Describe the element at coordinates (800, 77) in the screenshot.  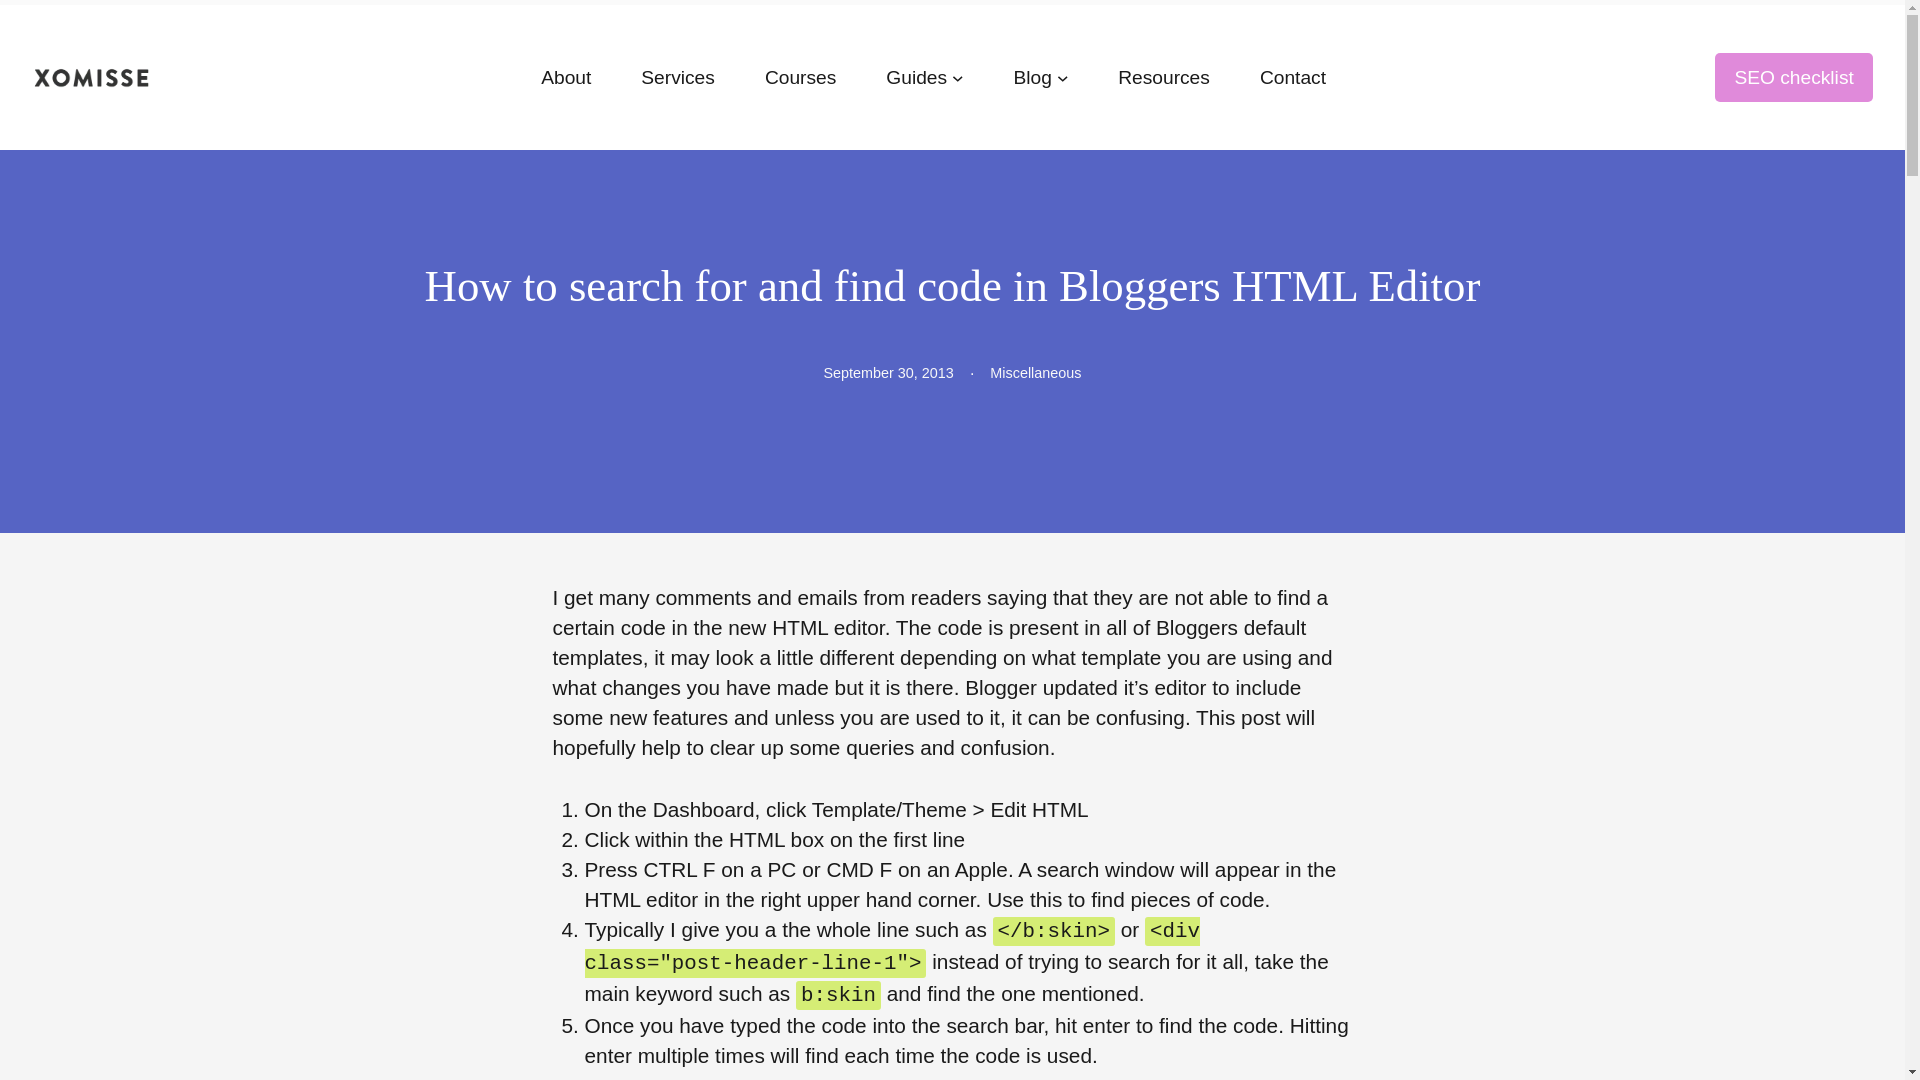
I see `Courses` at that location.